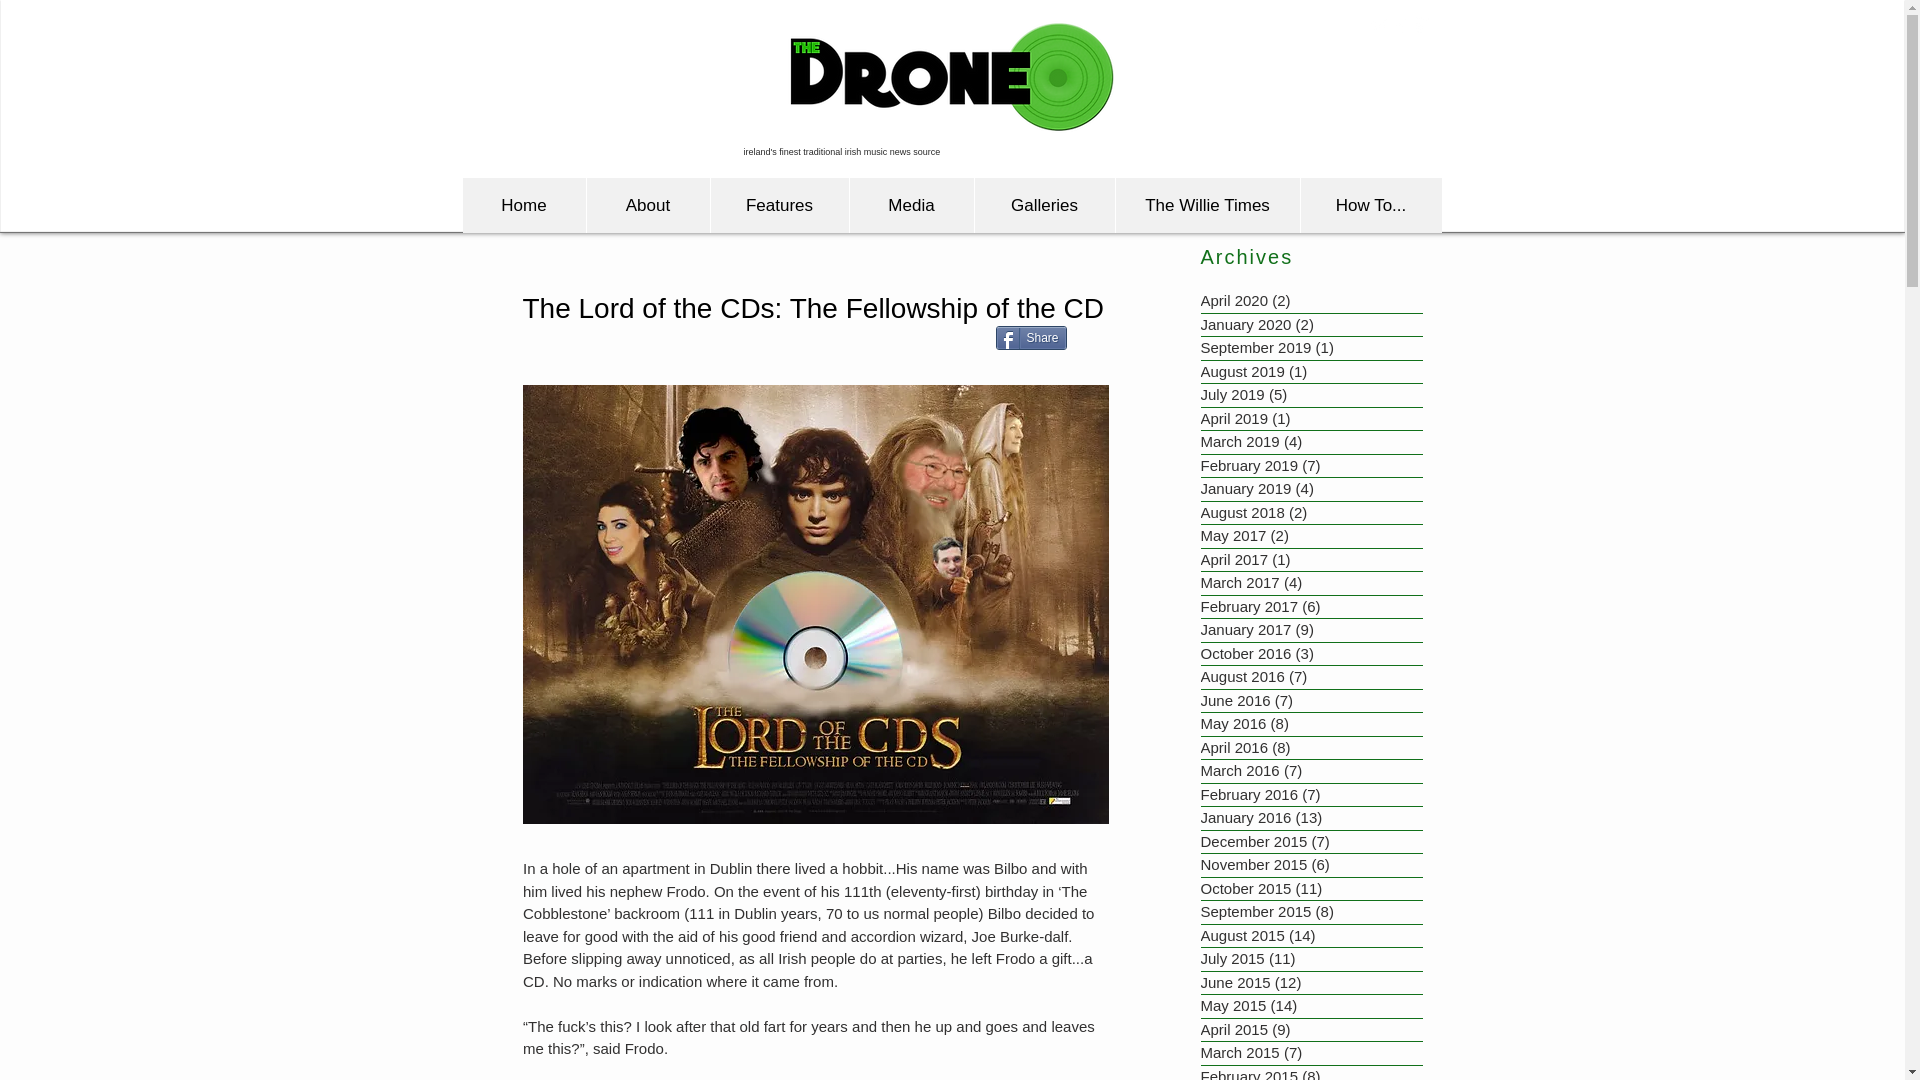  I want to click on Home, so click(524, 206).